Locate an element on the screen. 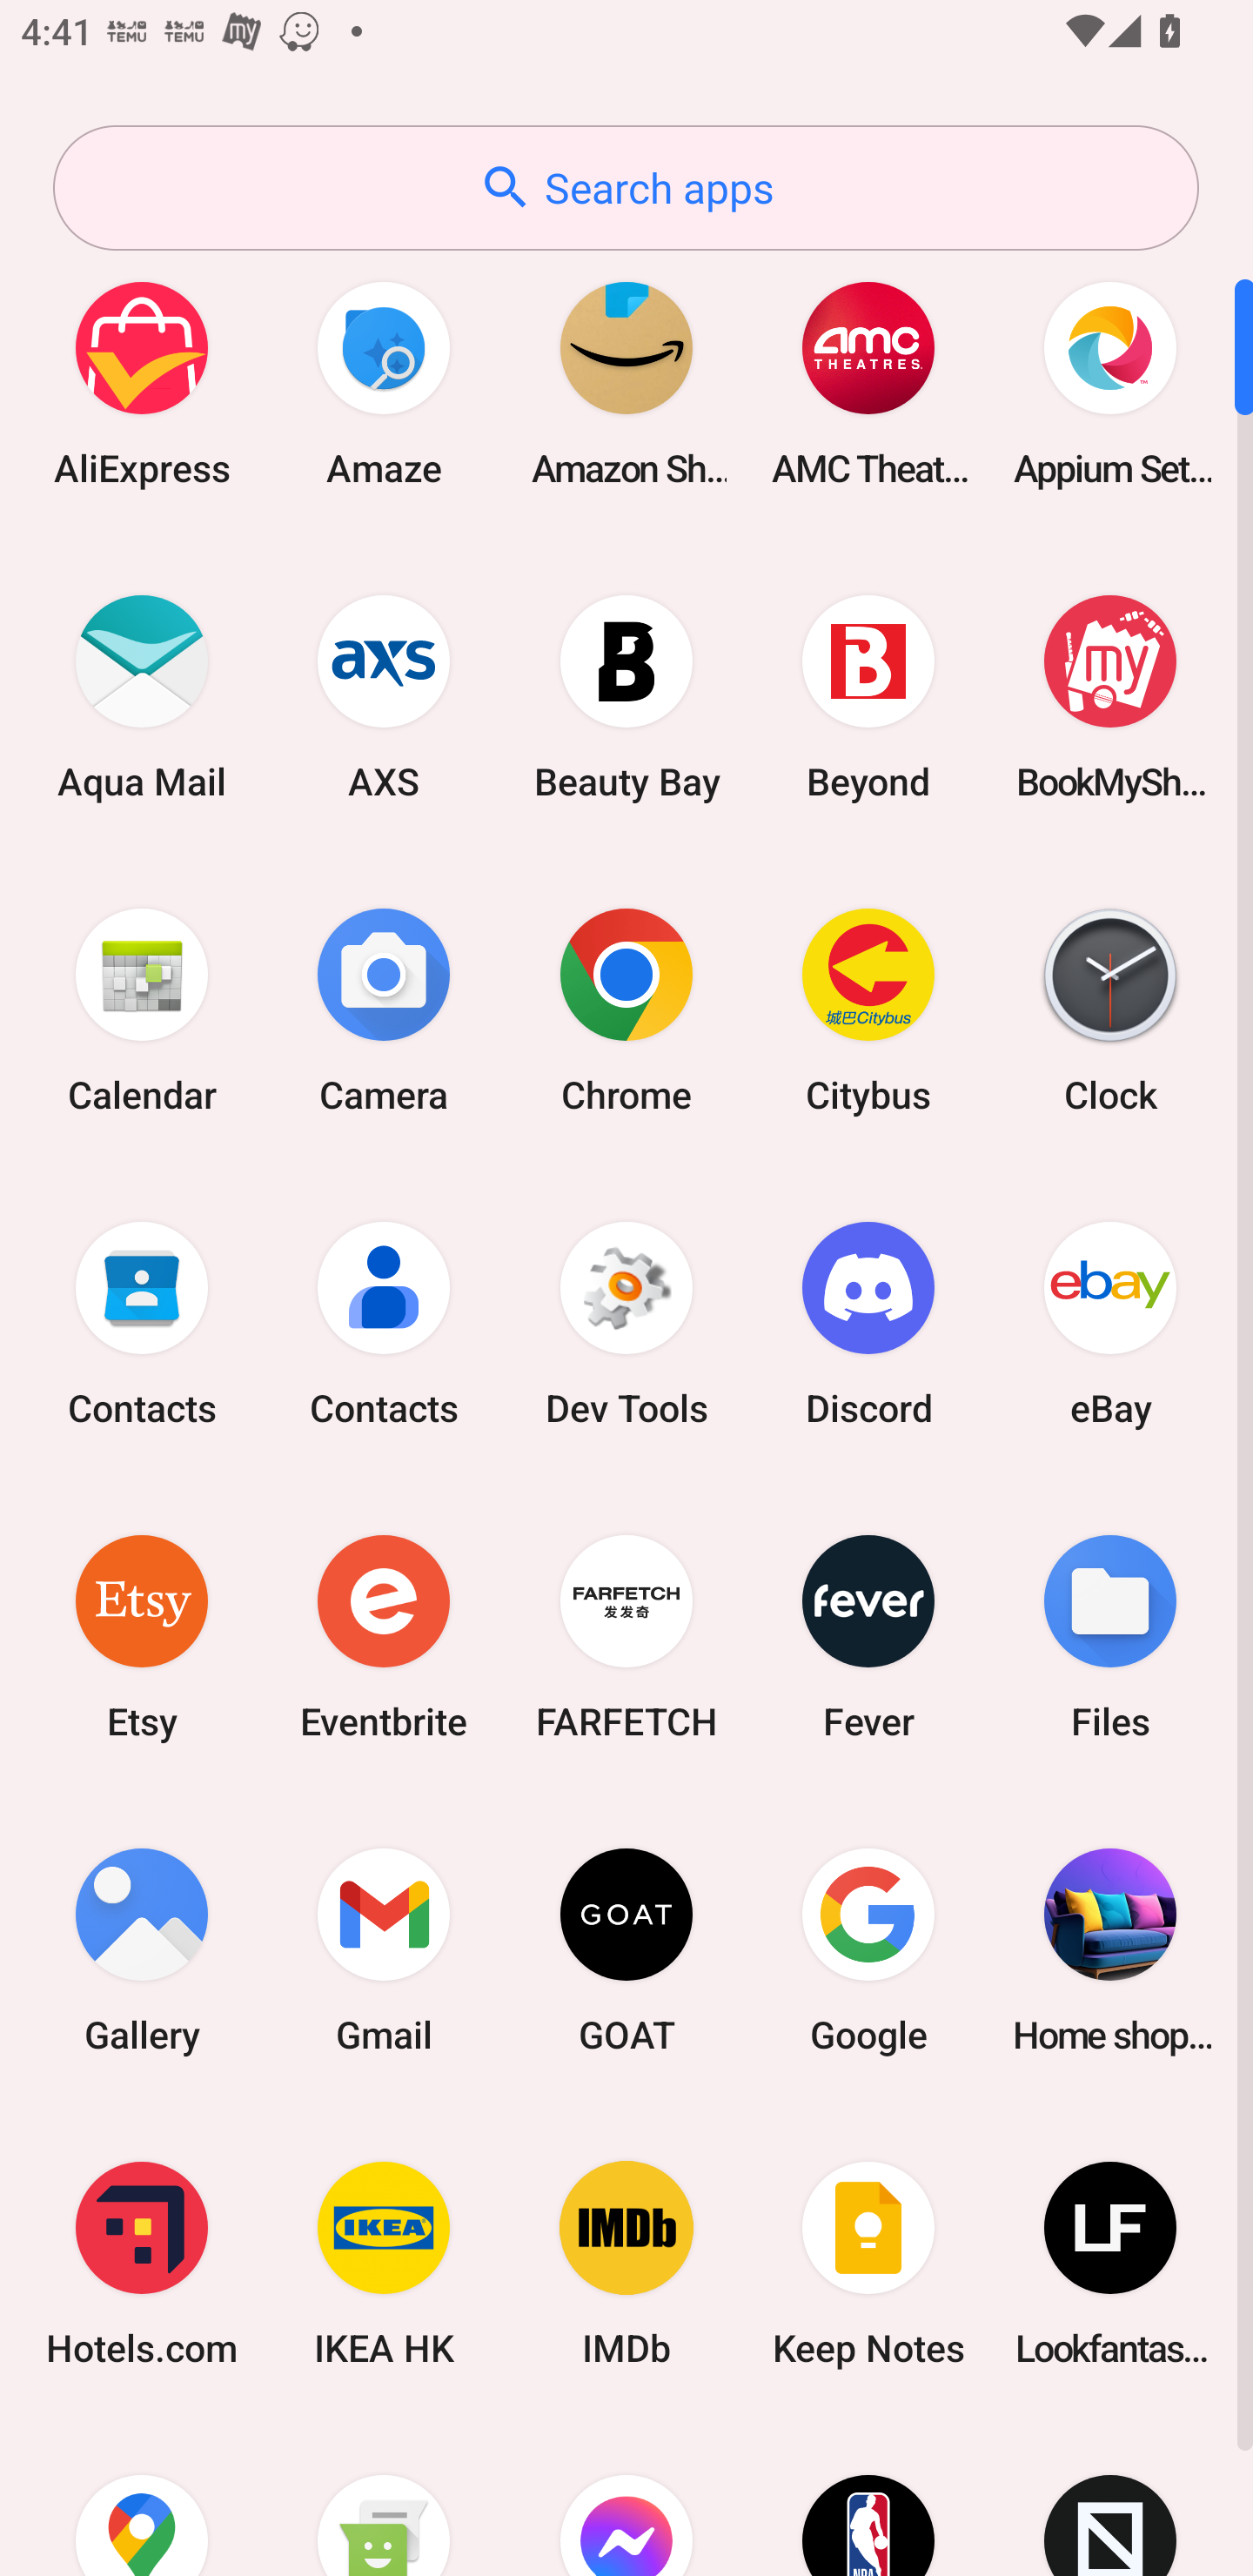  Hotels.com is located at coordinates (142, 2264).